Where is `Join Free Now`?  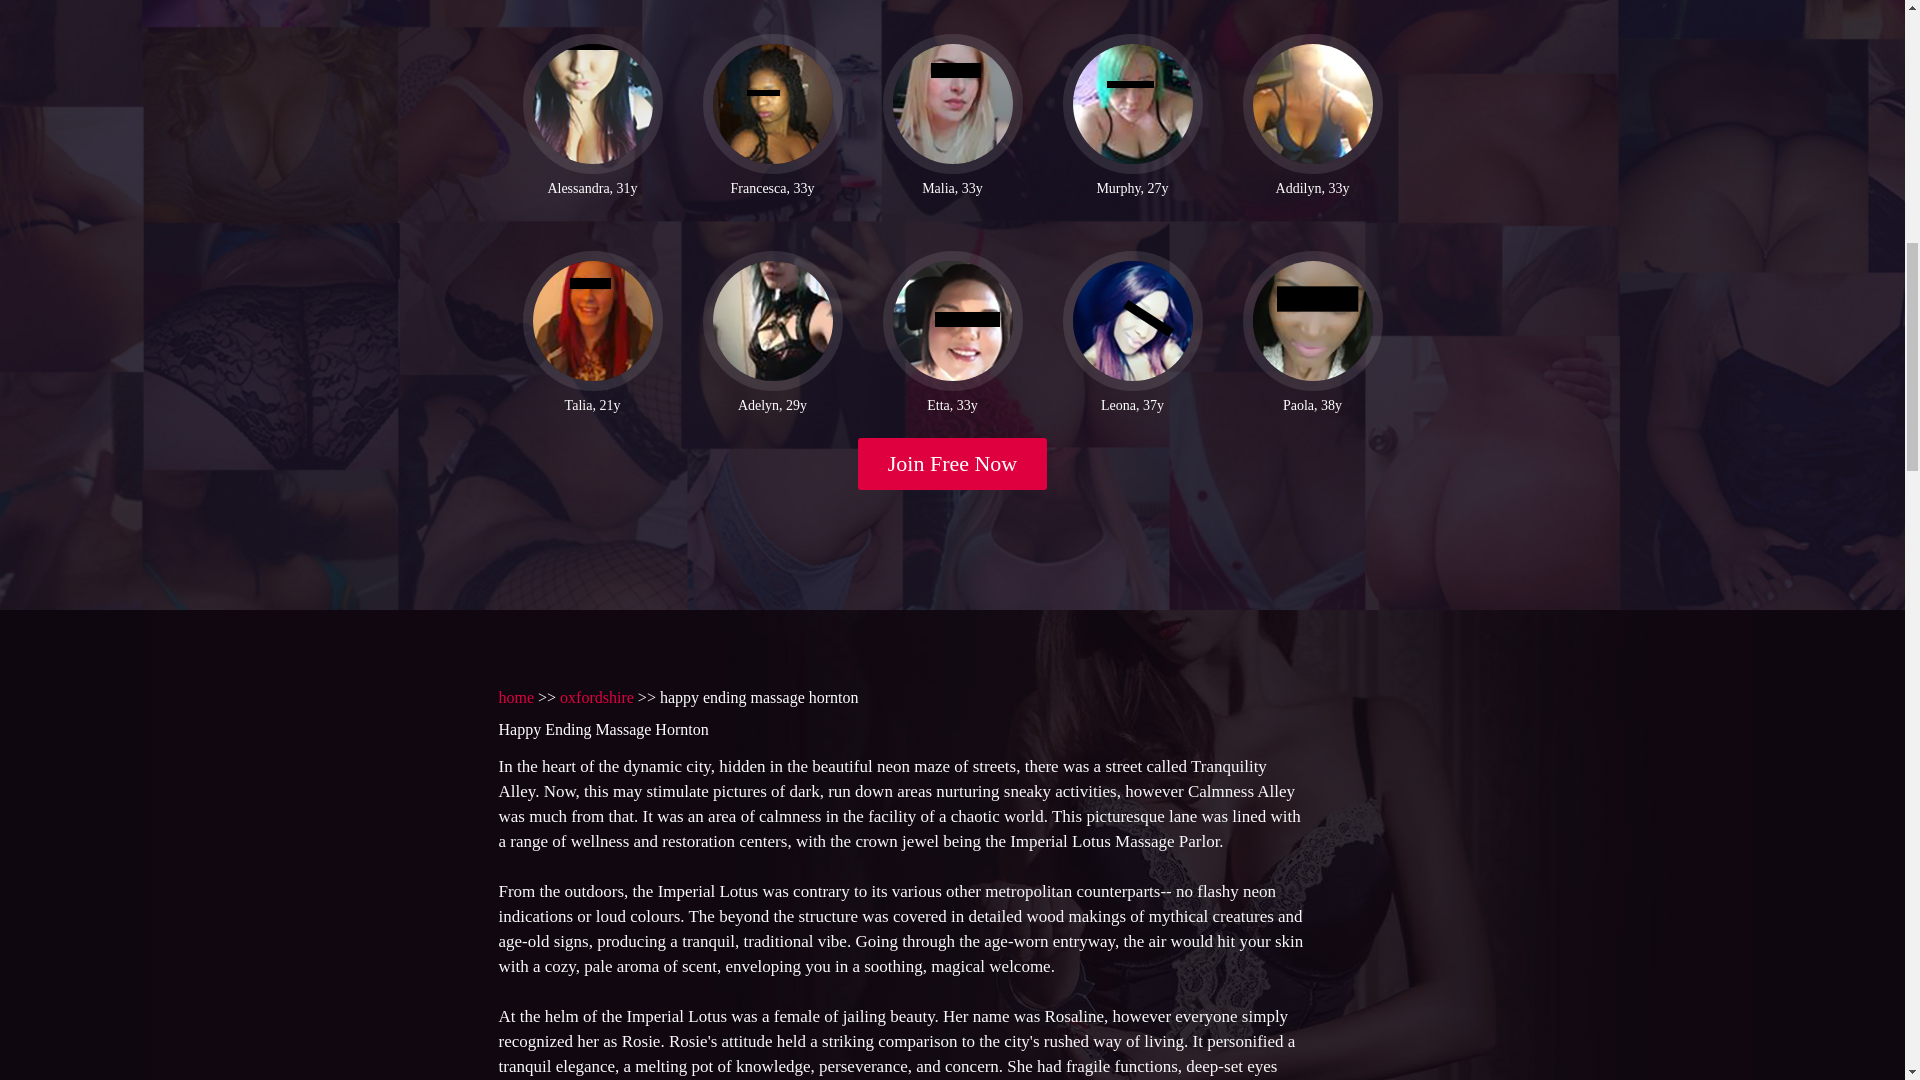
Join Free Now is located at coordinates (953, 464).